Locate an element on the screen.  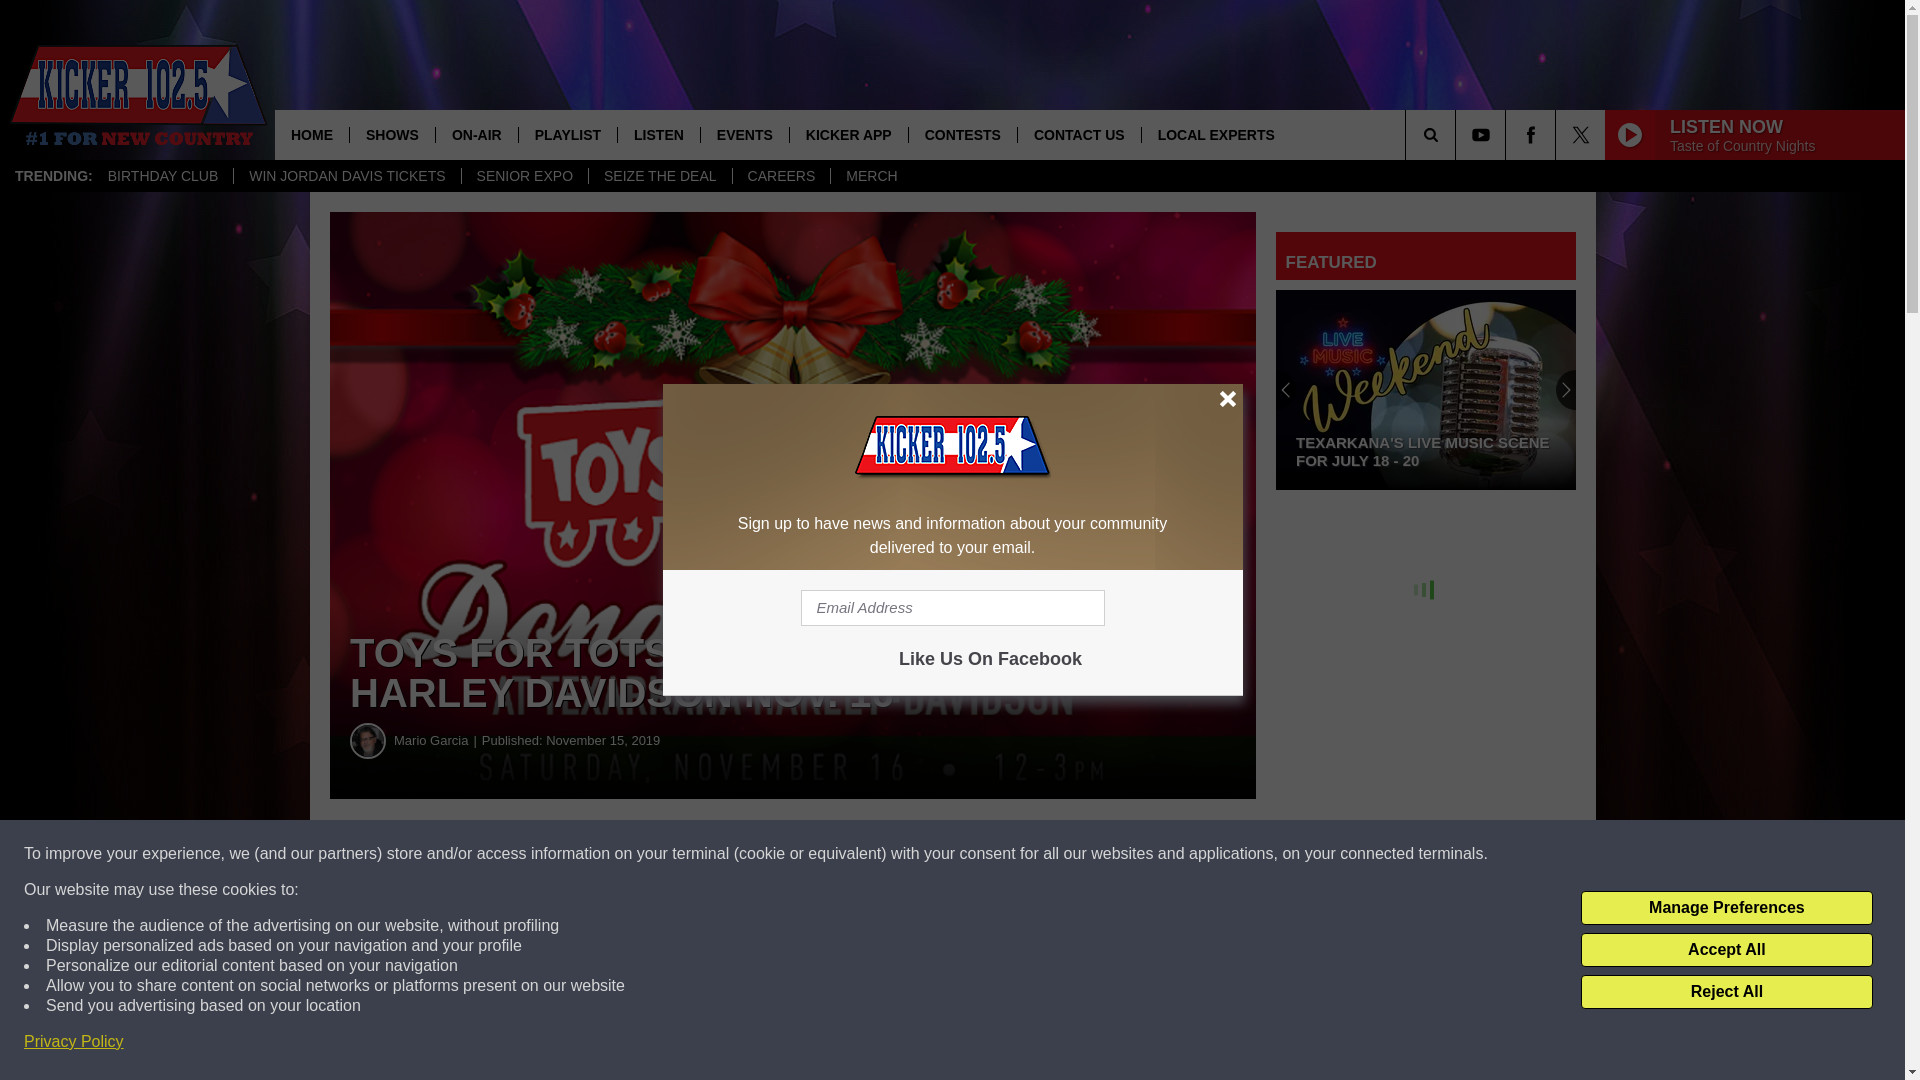
Share on Facebook is located at coordinates (608, 854).